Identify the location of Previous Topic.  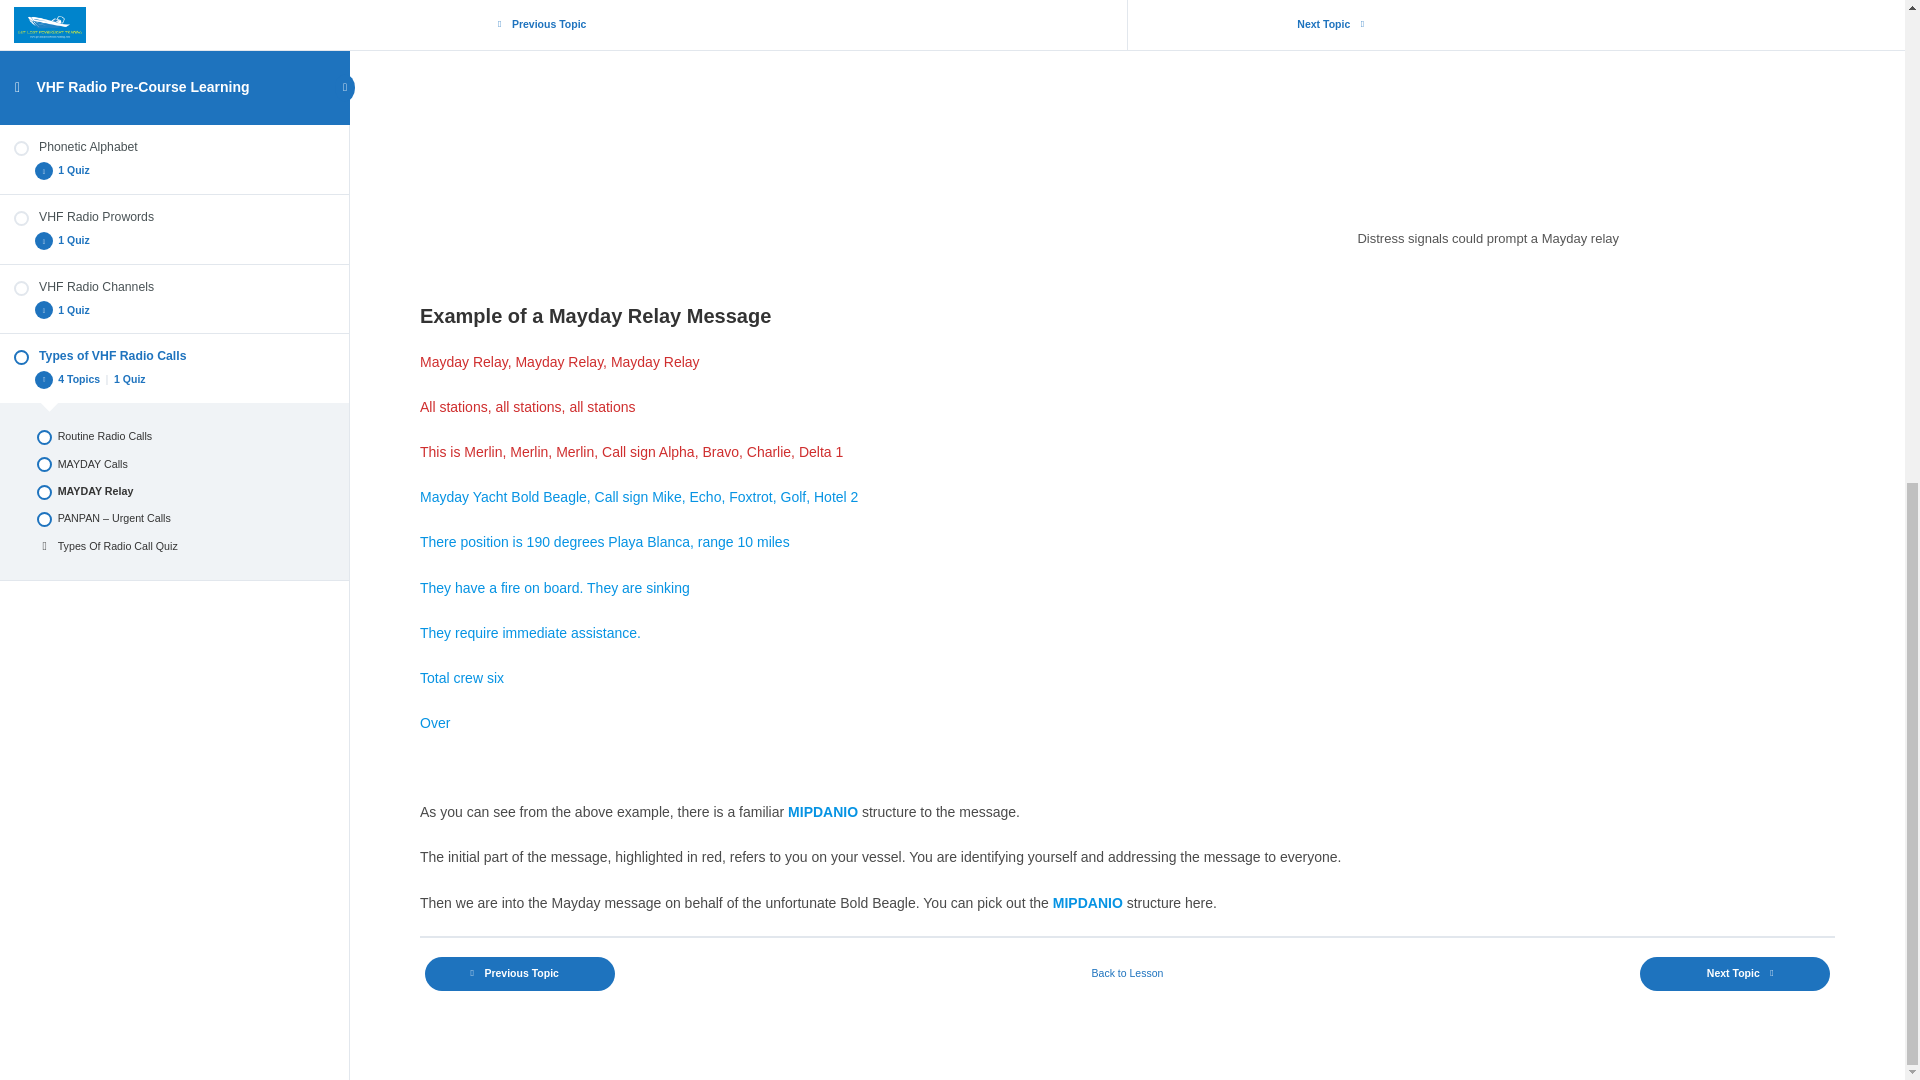
(519, 974).